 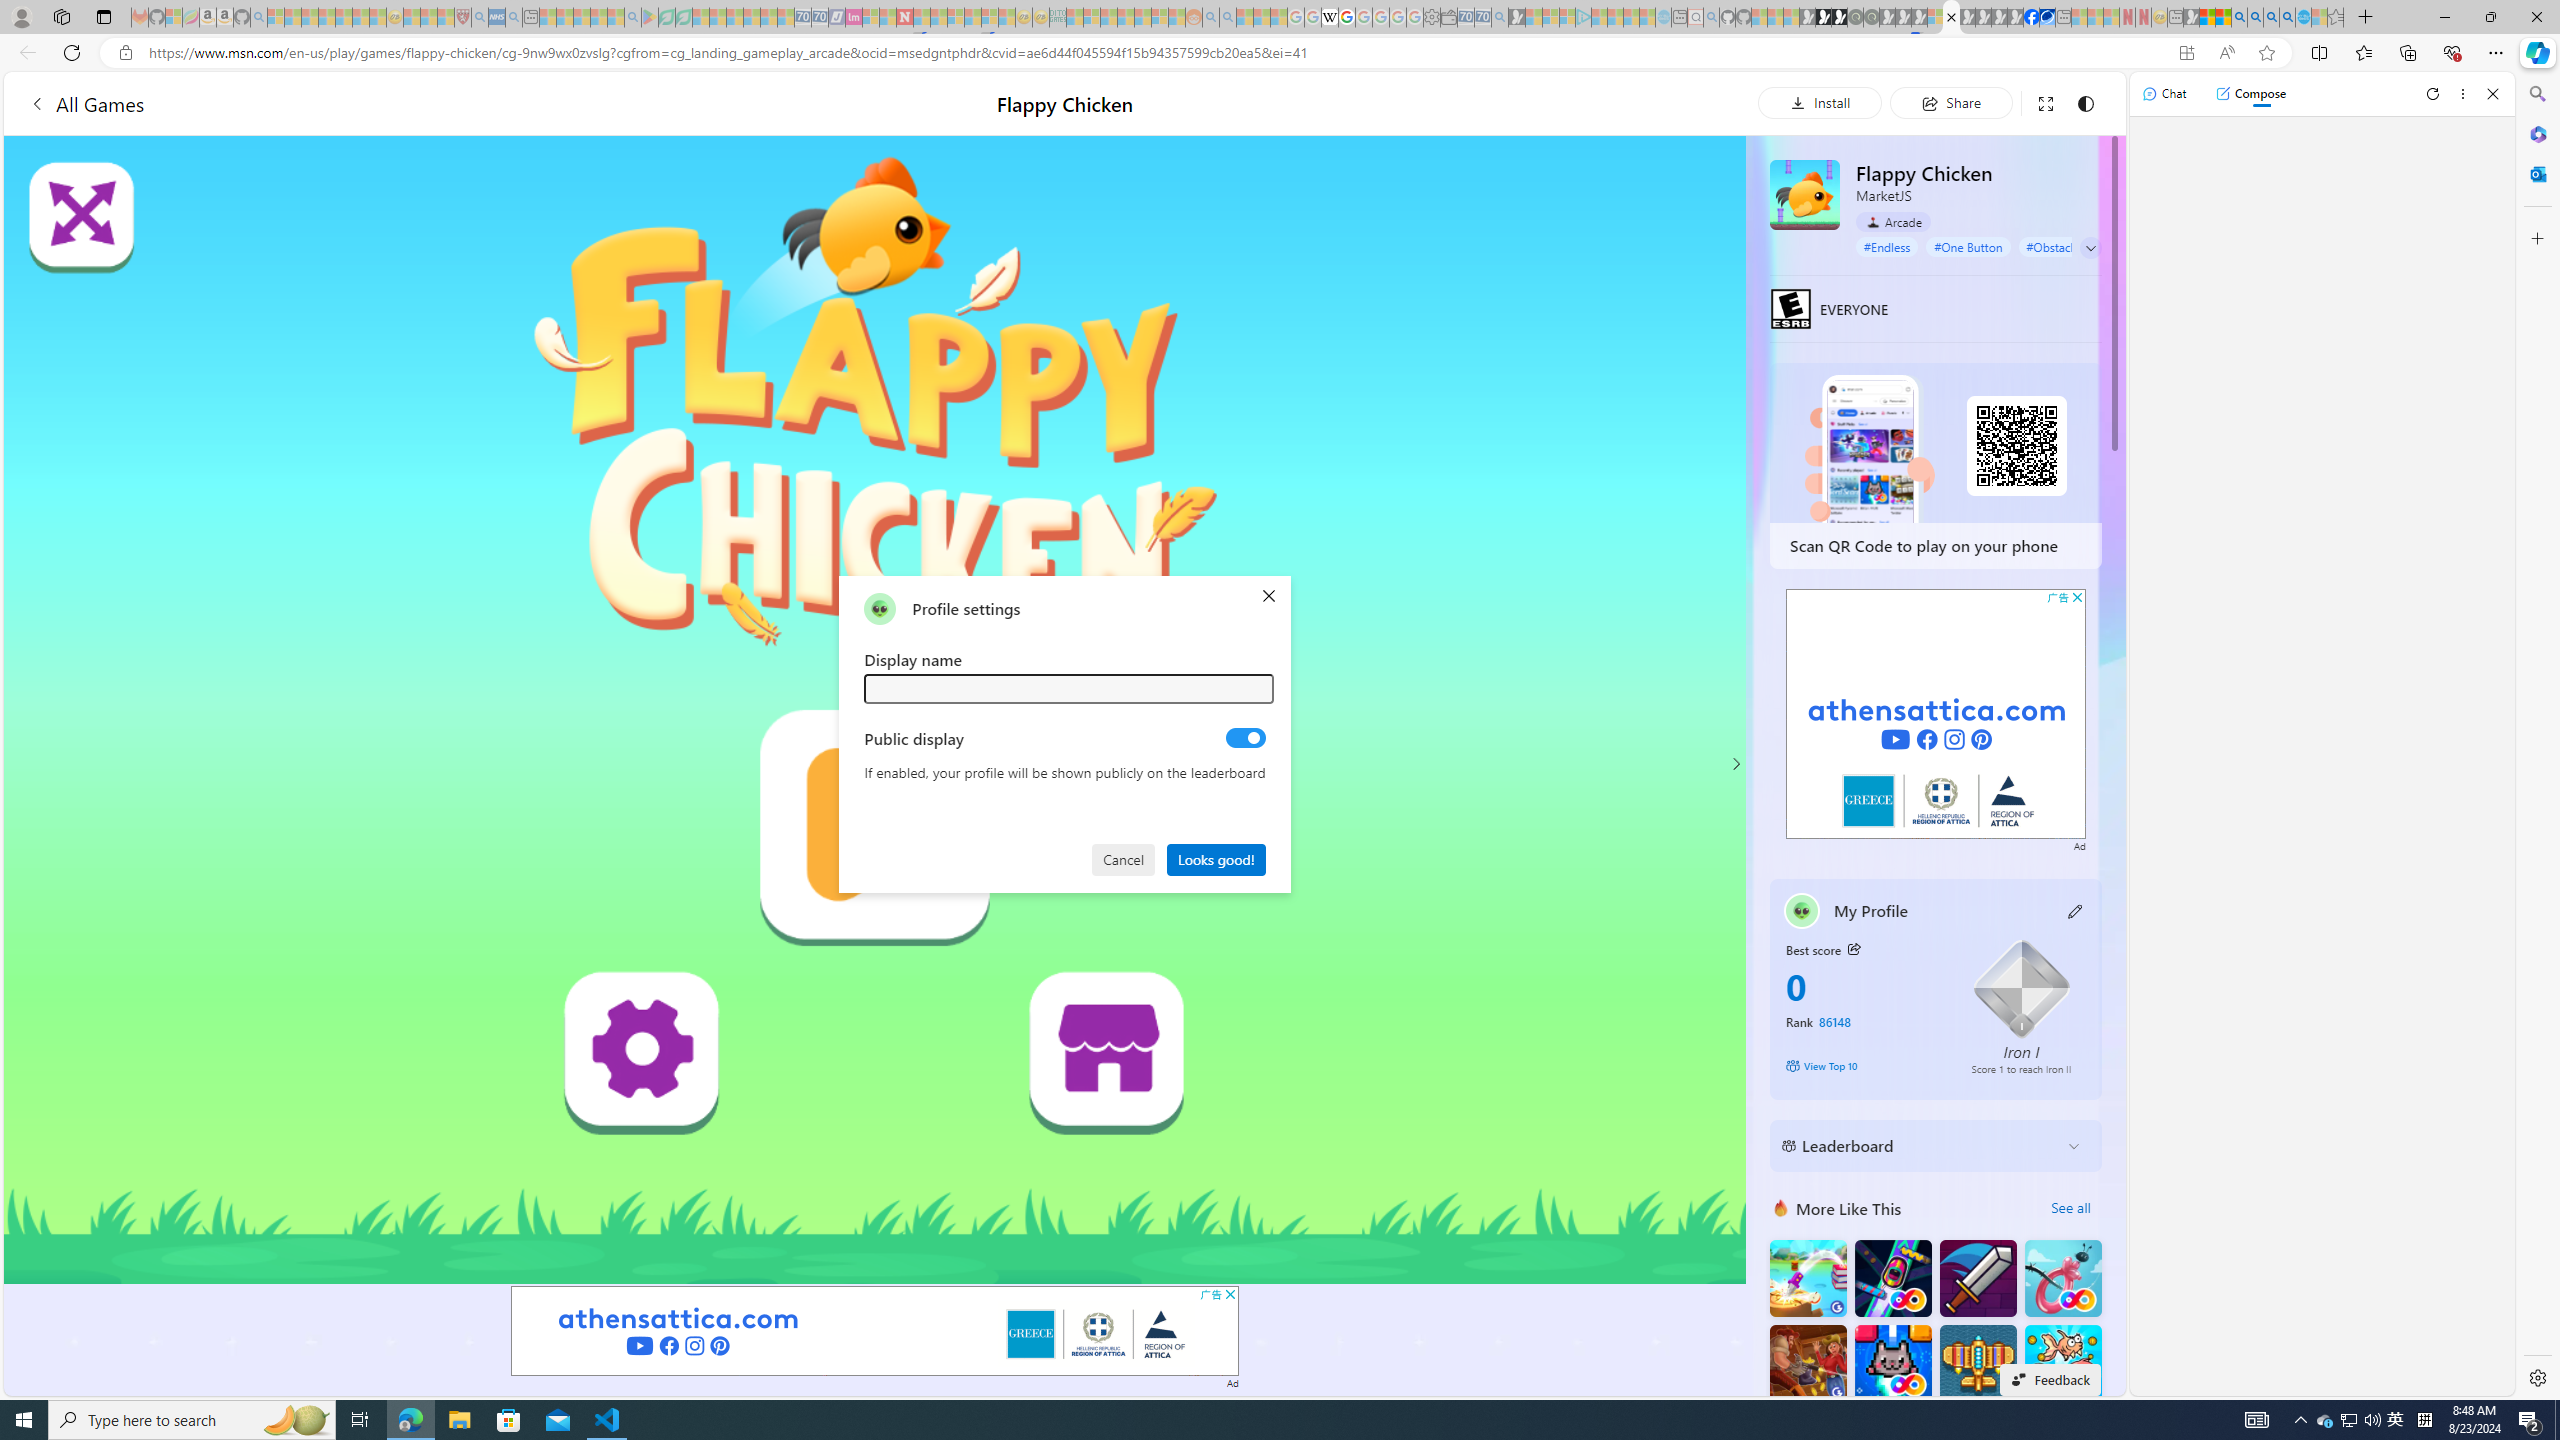 What do you see at coordinates (2191, 17) in the screenshot?
I see `MSN - Sleeping` at bounding box center [2191, 17].